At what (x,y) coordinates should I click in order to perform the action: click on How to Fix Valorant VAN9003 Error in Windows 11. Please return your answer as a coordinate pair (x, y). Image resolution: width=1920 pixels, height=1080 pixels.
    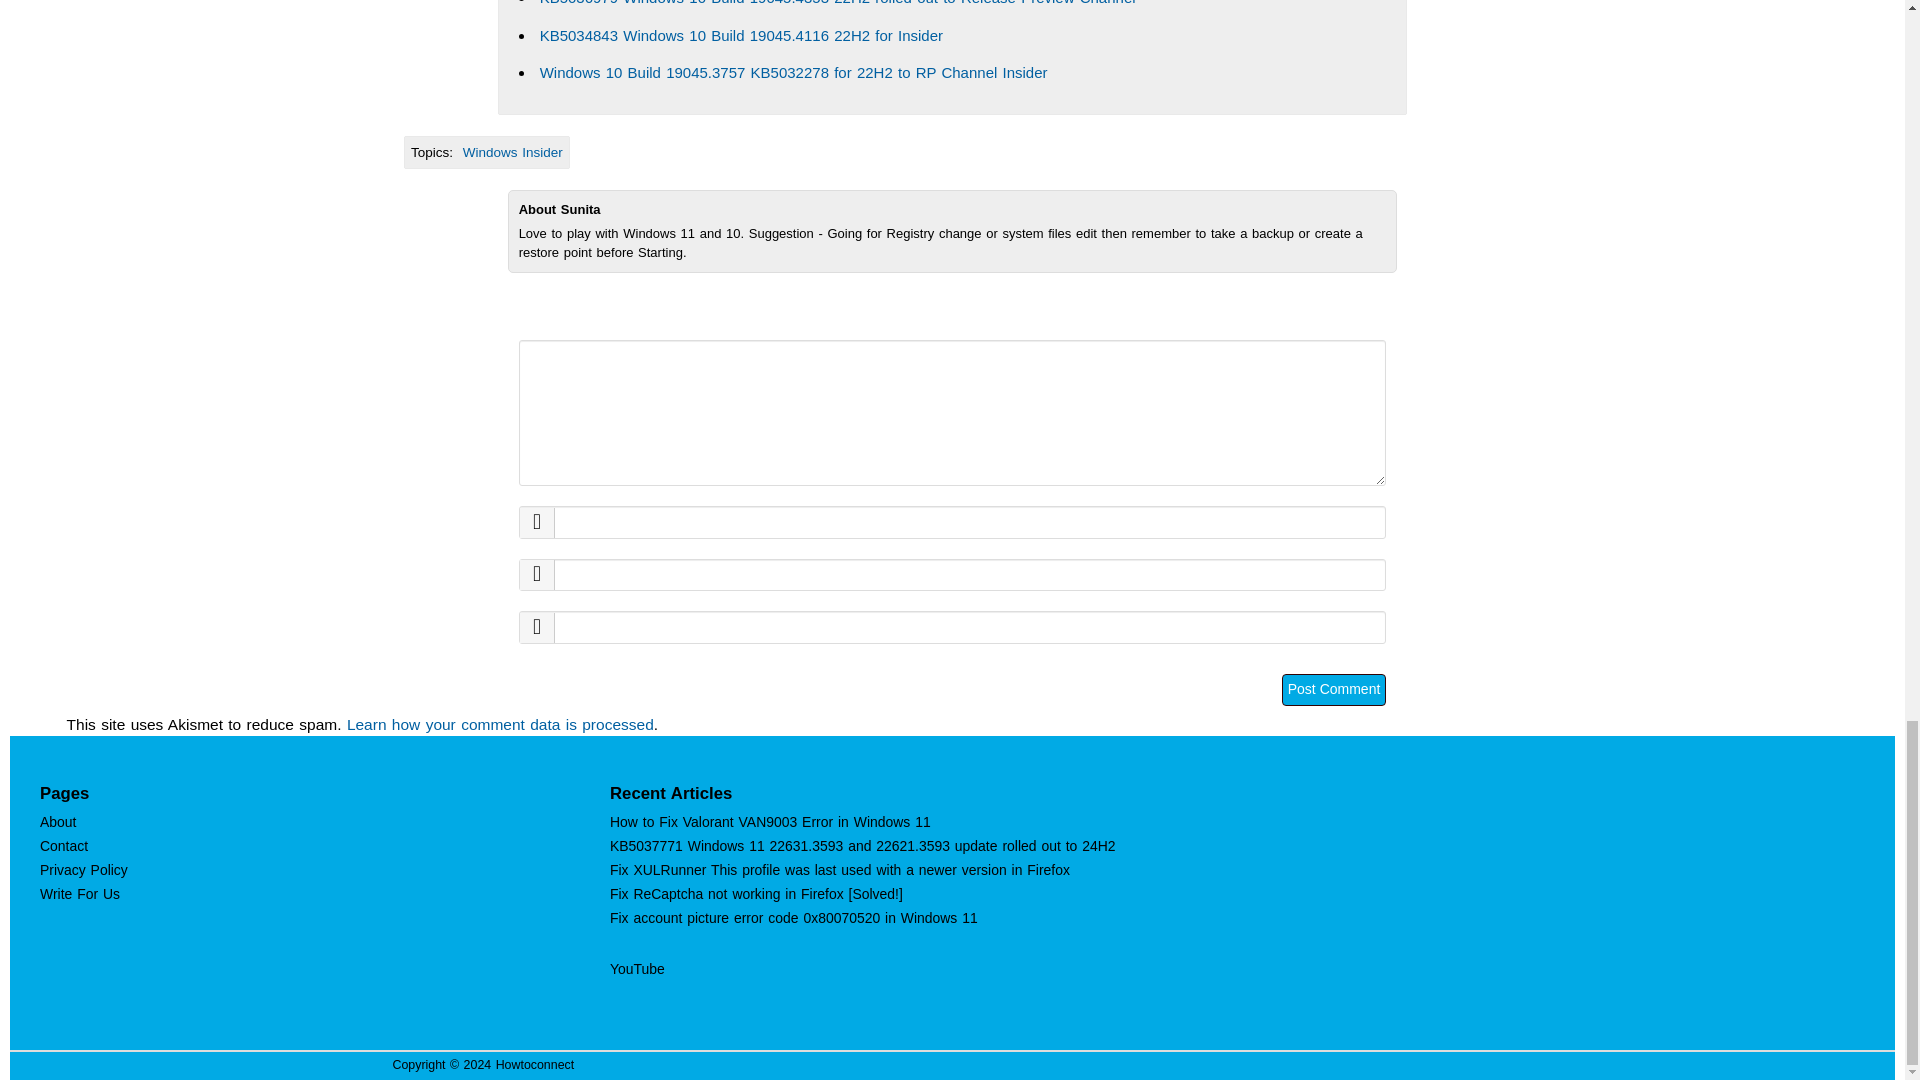
    Looking at the image, I should click on (770, 822).